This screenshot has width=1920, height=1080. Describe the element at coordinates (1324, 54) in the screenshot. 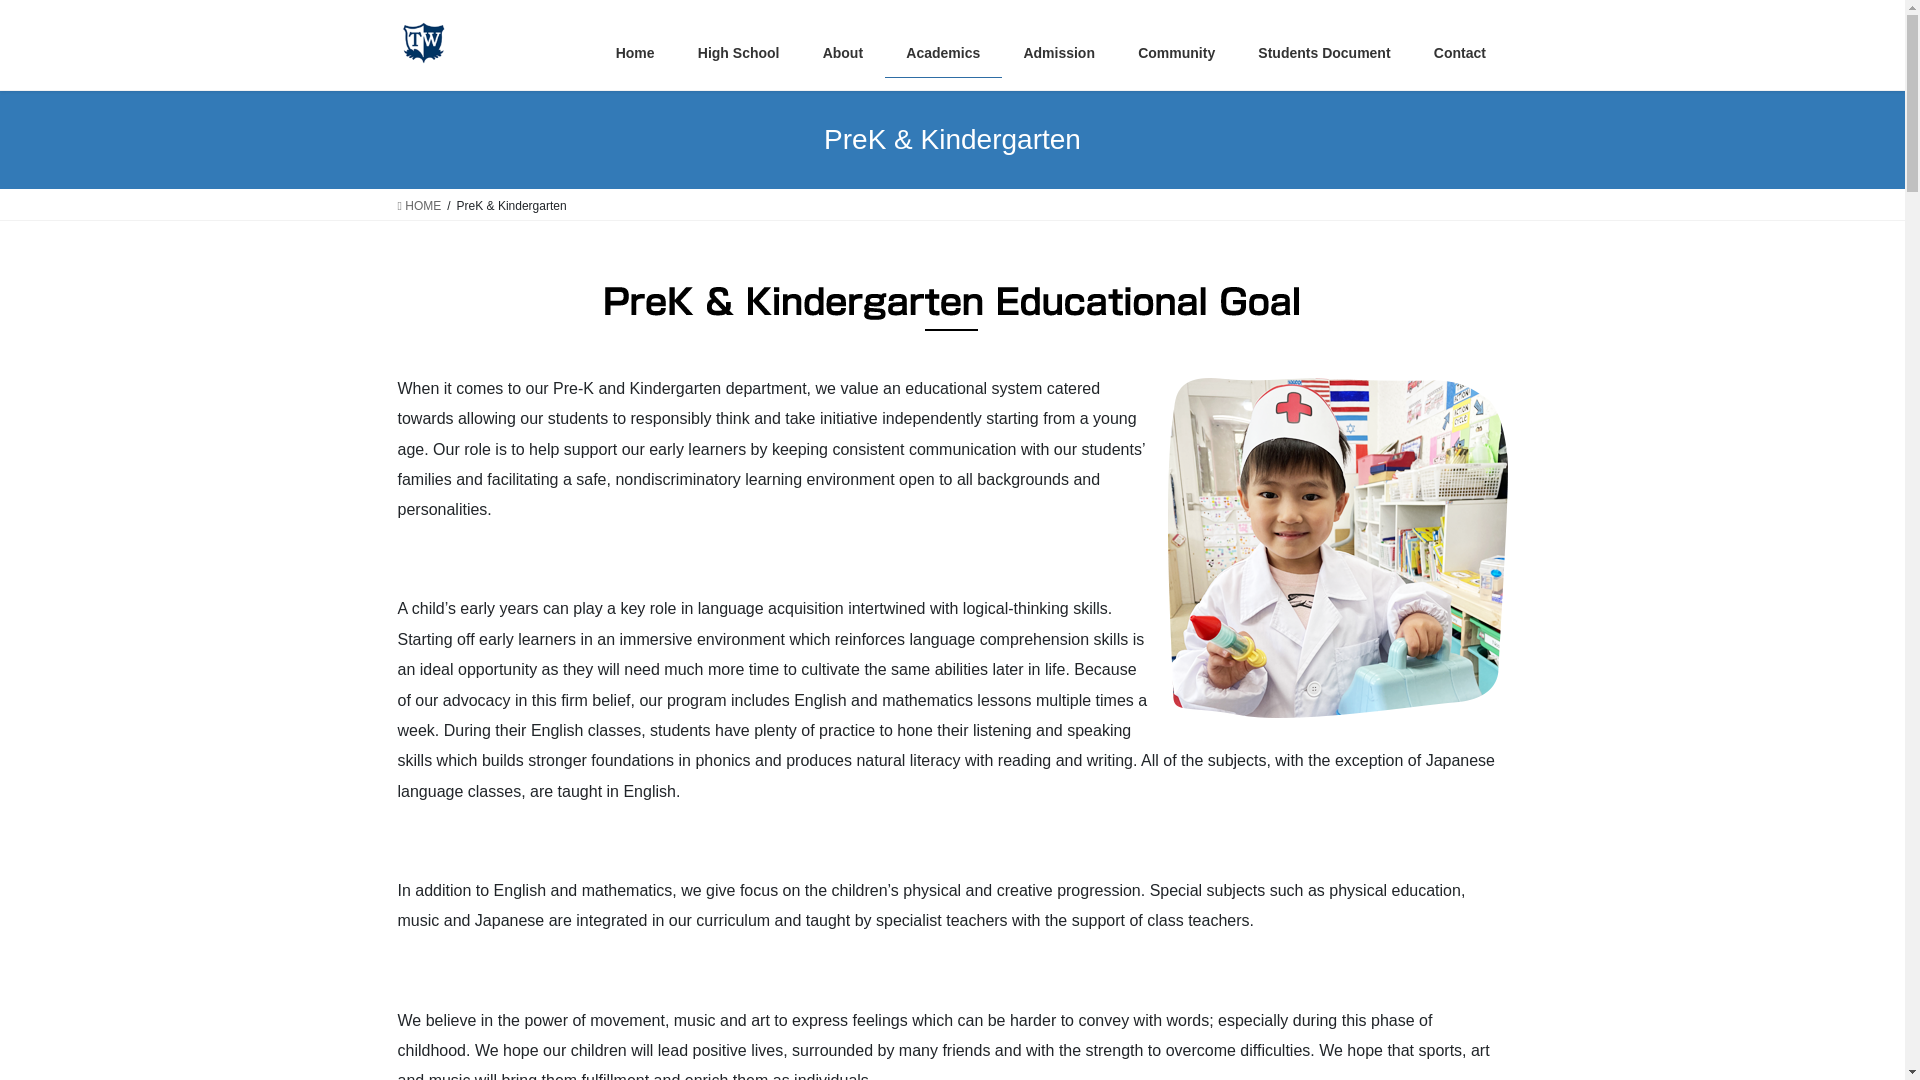

I see `Students Document` at that location.